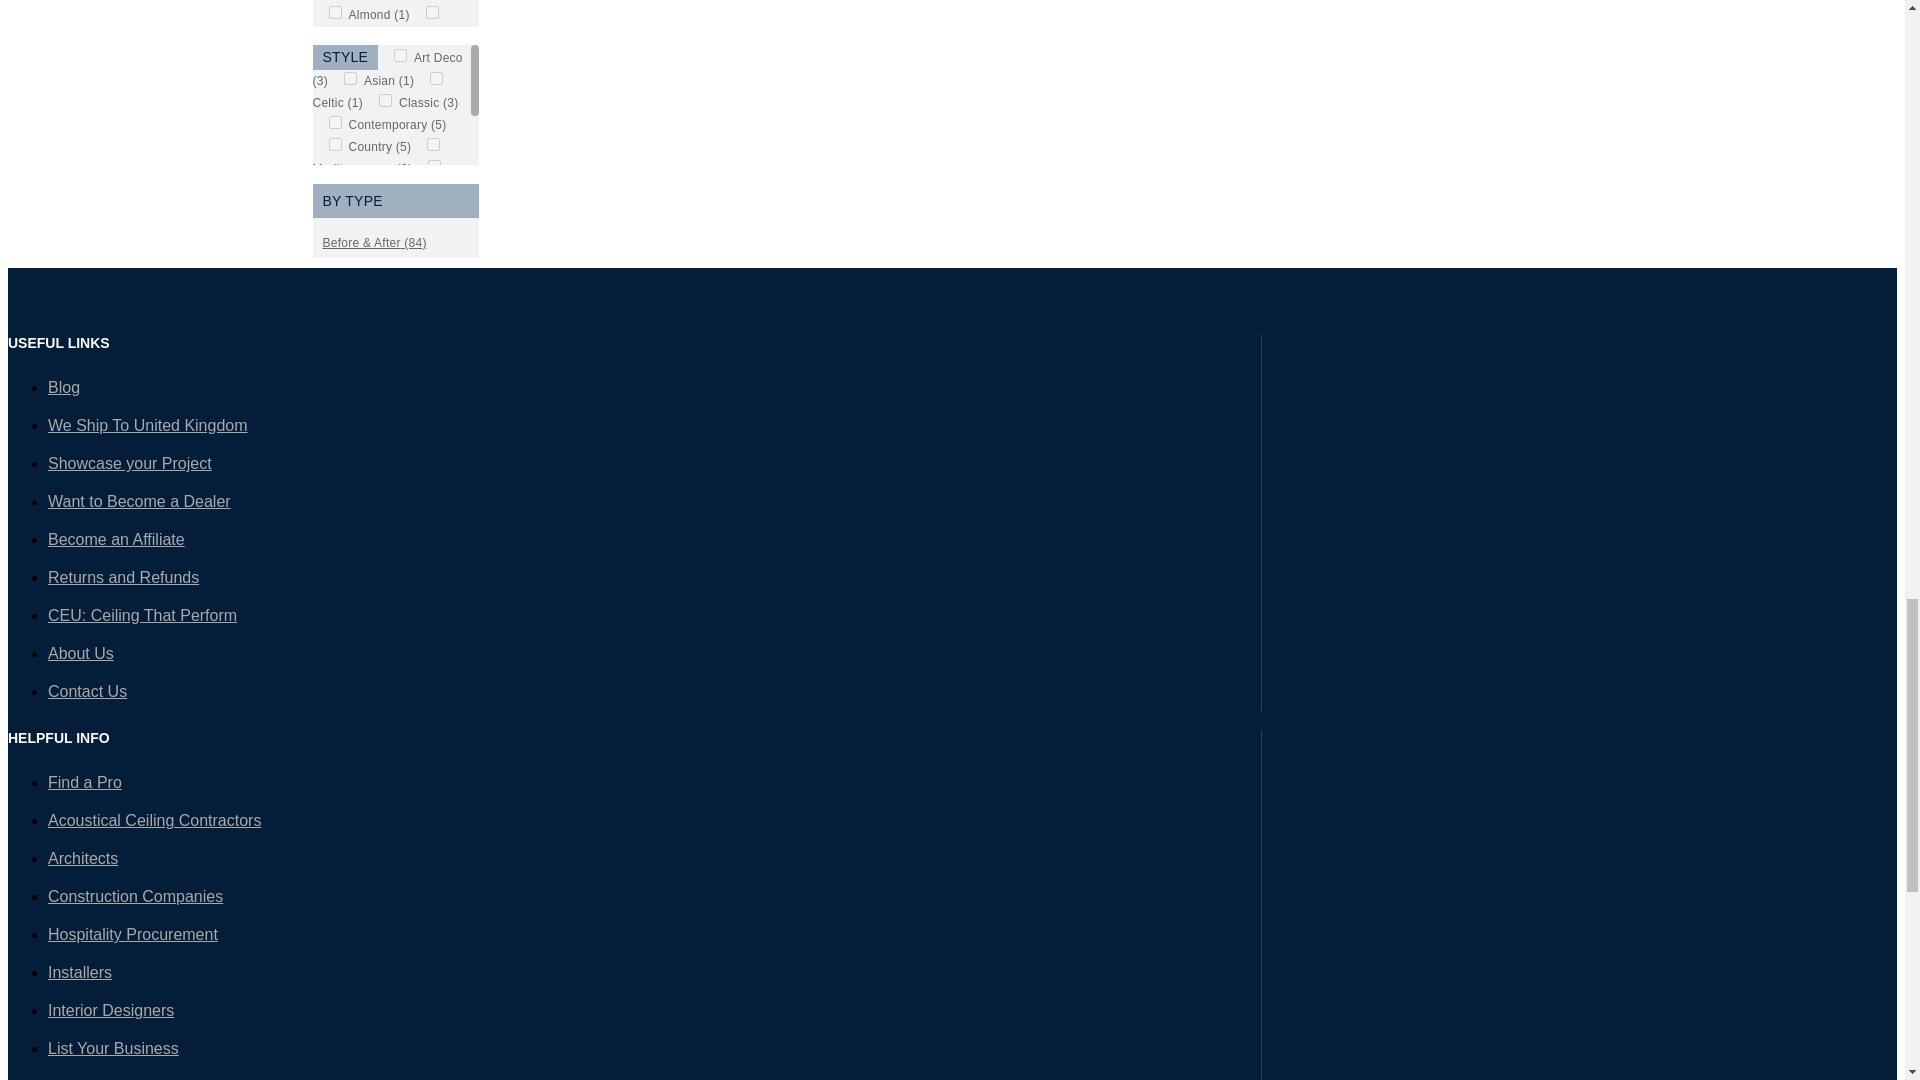  What do you see at coordinates (85, 782) in the screenshot?
I see `Find a Pro` at bounding box center [85, 782].